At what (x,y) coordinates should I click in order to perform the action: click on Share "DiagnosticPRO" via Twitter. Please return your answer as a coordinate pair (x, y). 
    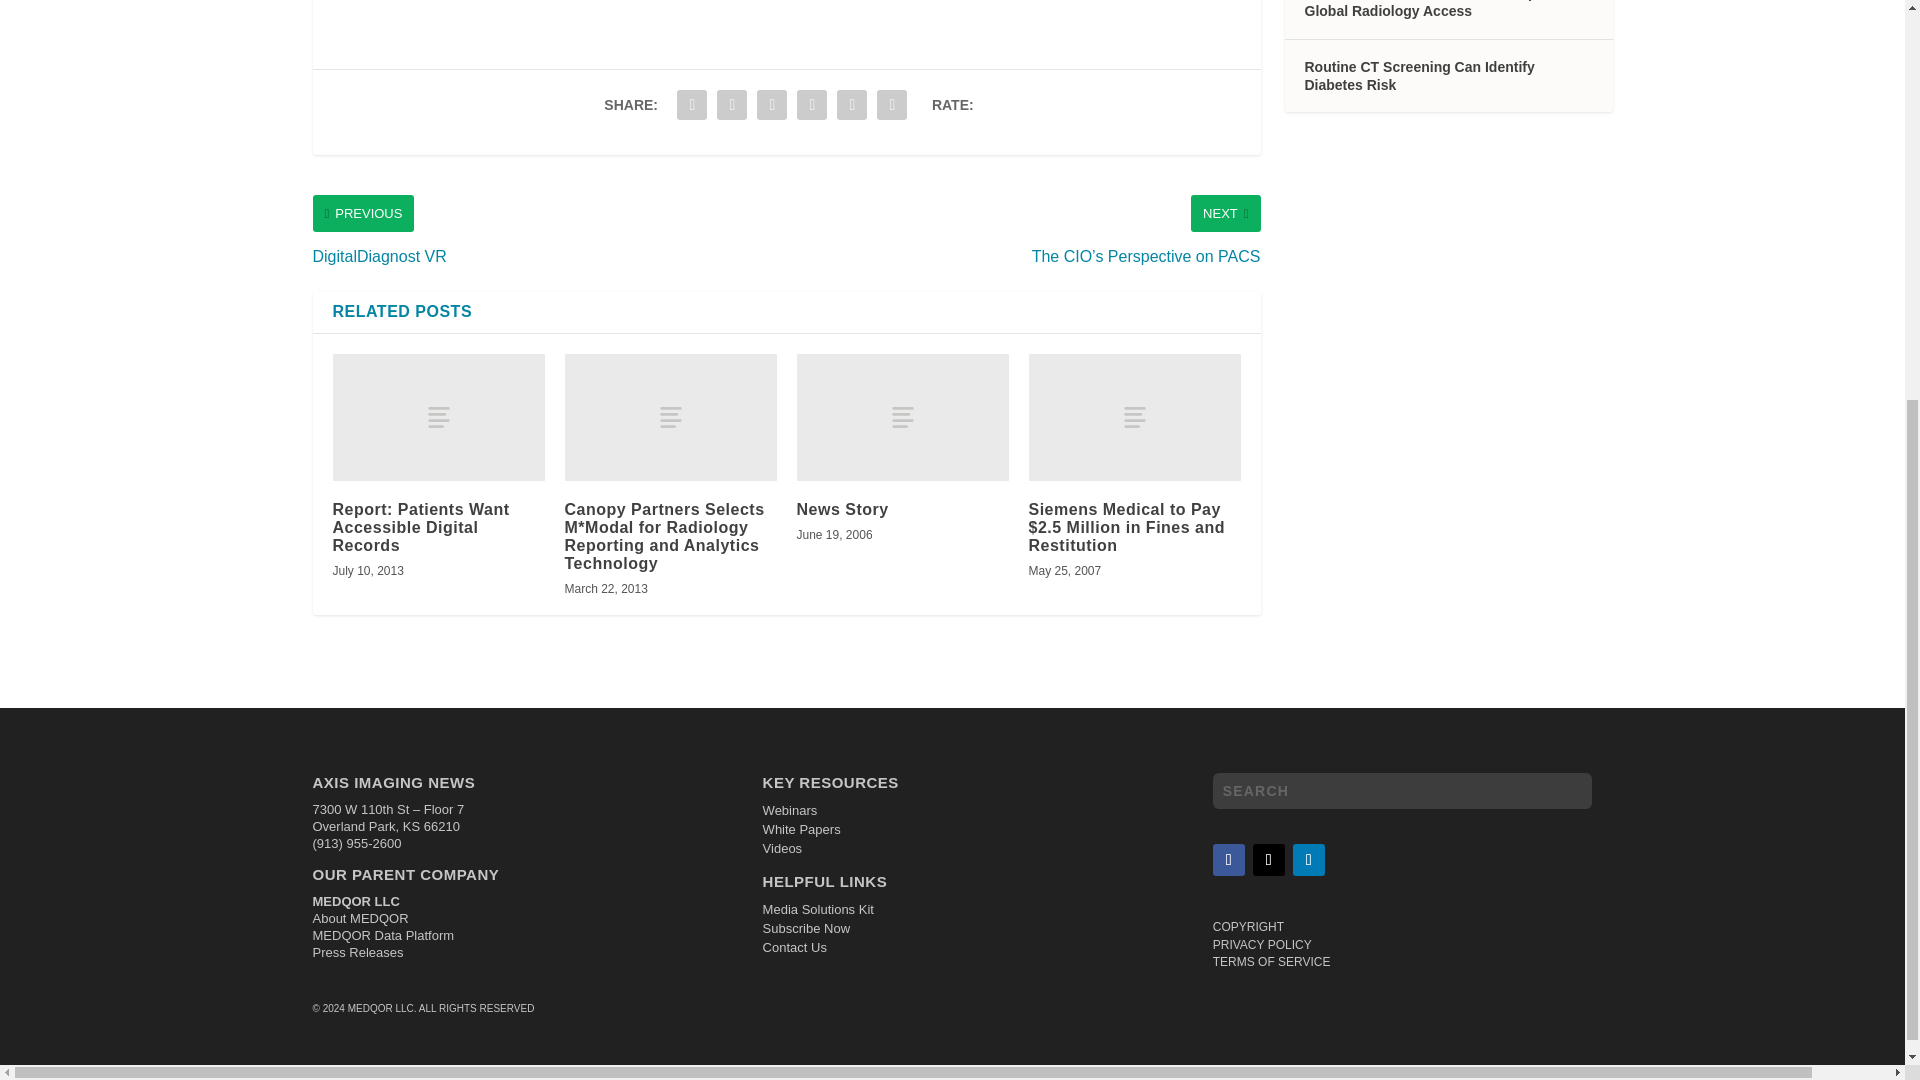
    Looking at the image, I should click on (732, 105).